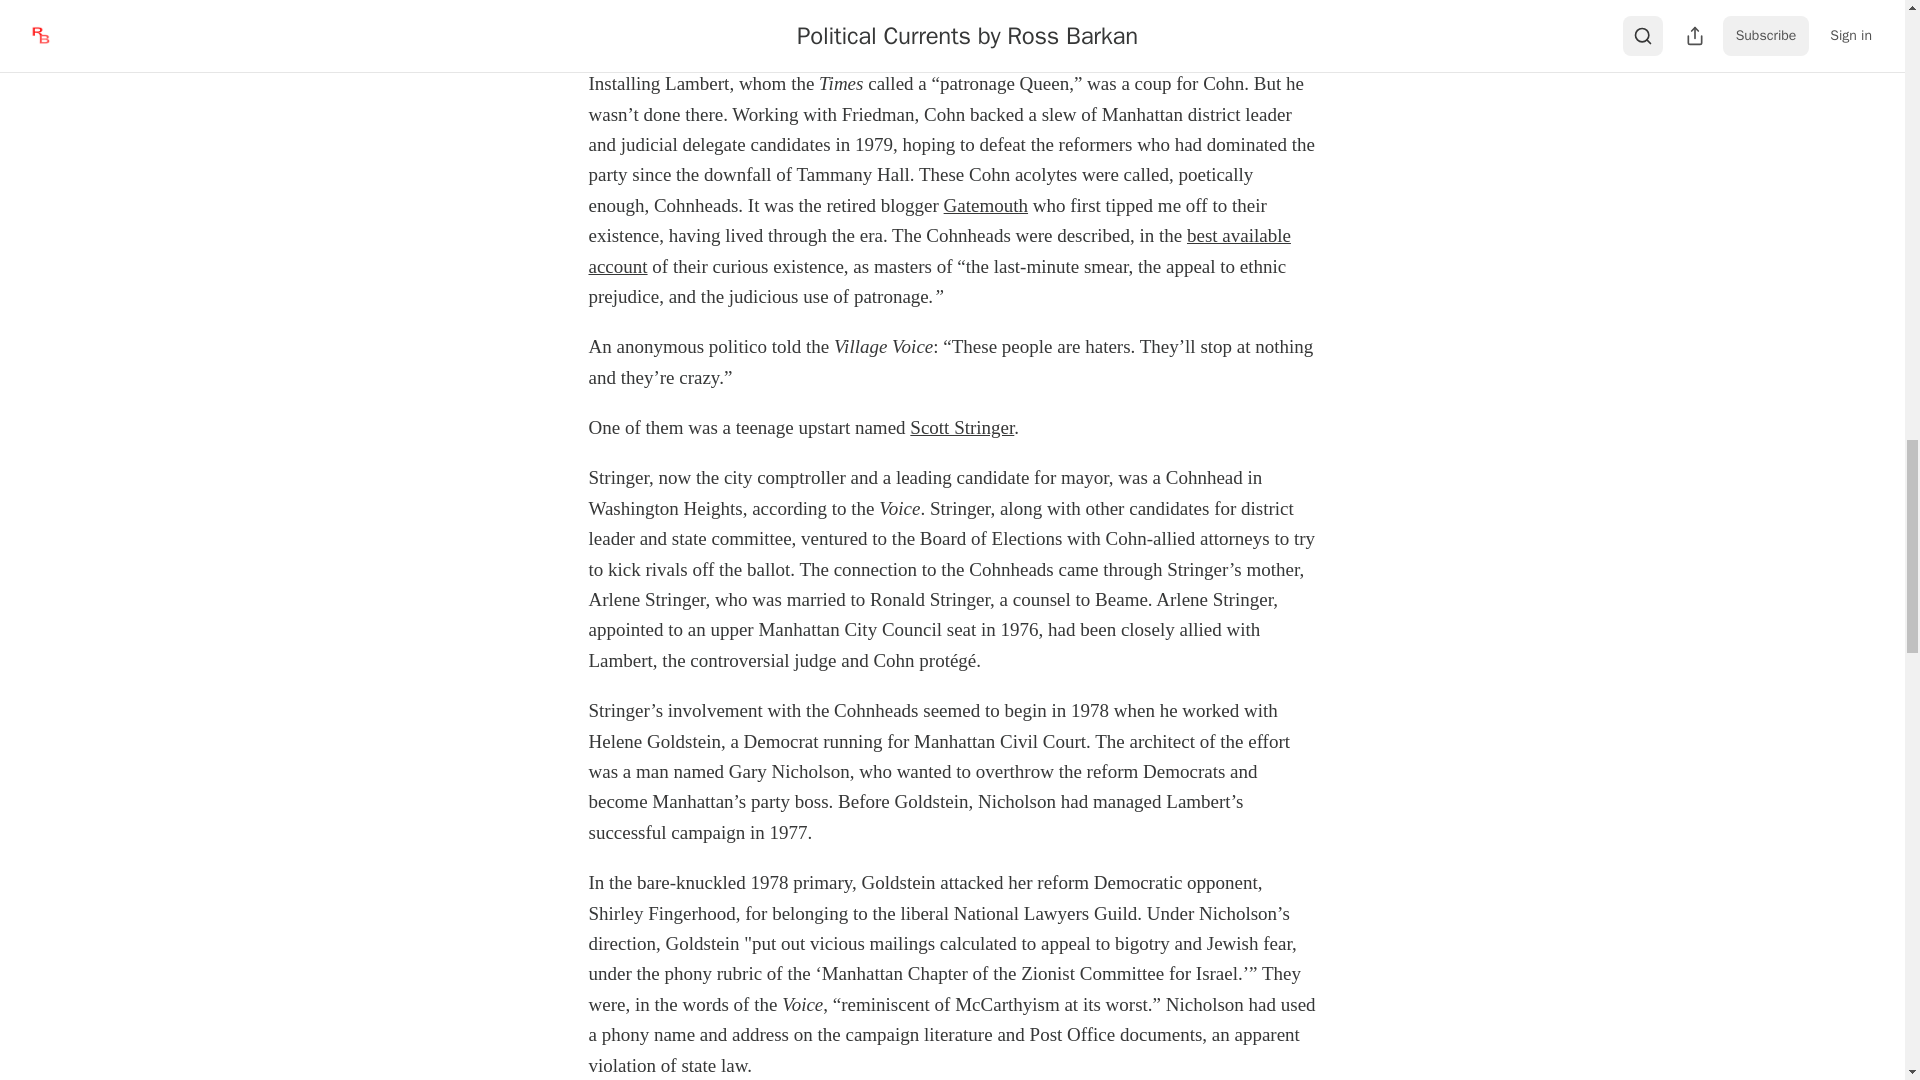 Image resolution: width=1920 pixels, height=1080 pixels. I want to click on Scott Stringer, so click(962, 427).